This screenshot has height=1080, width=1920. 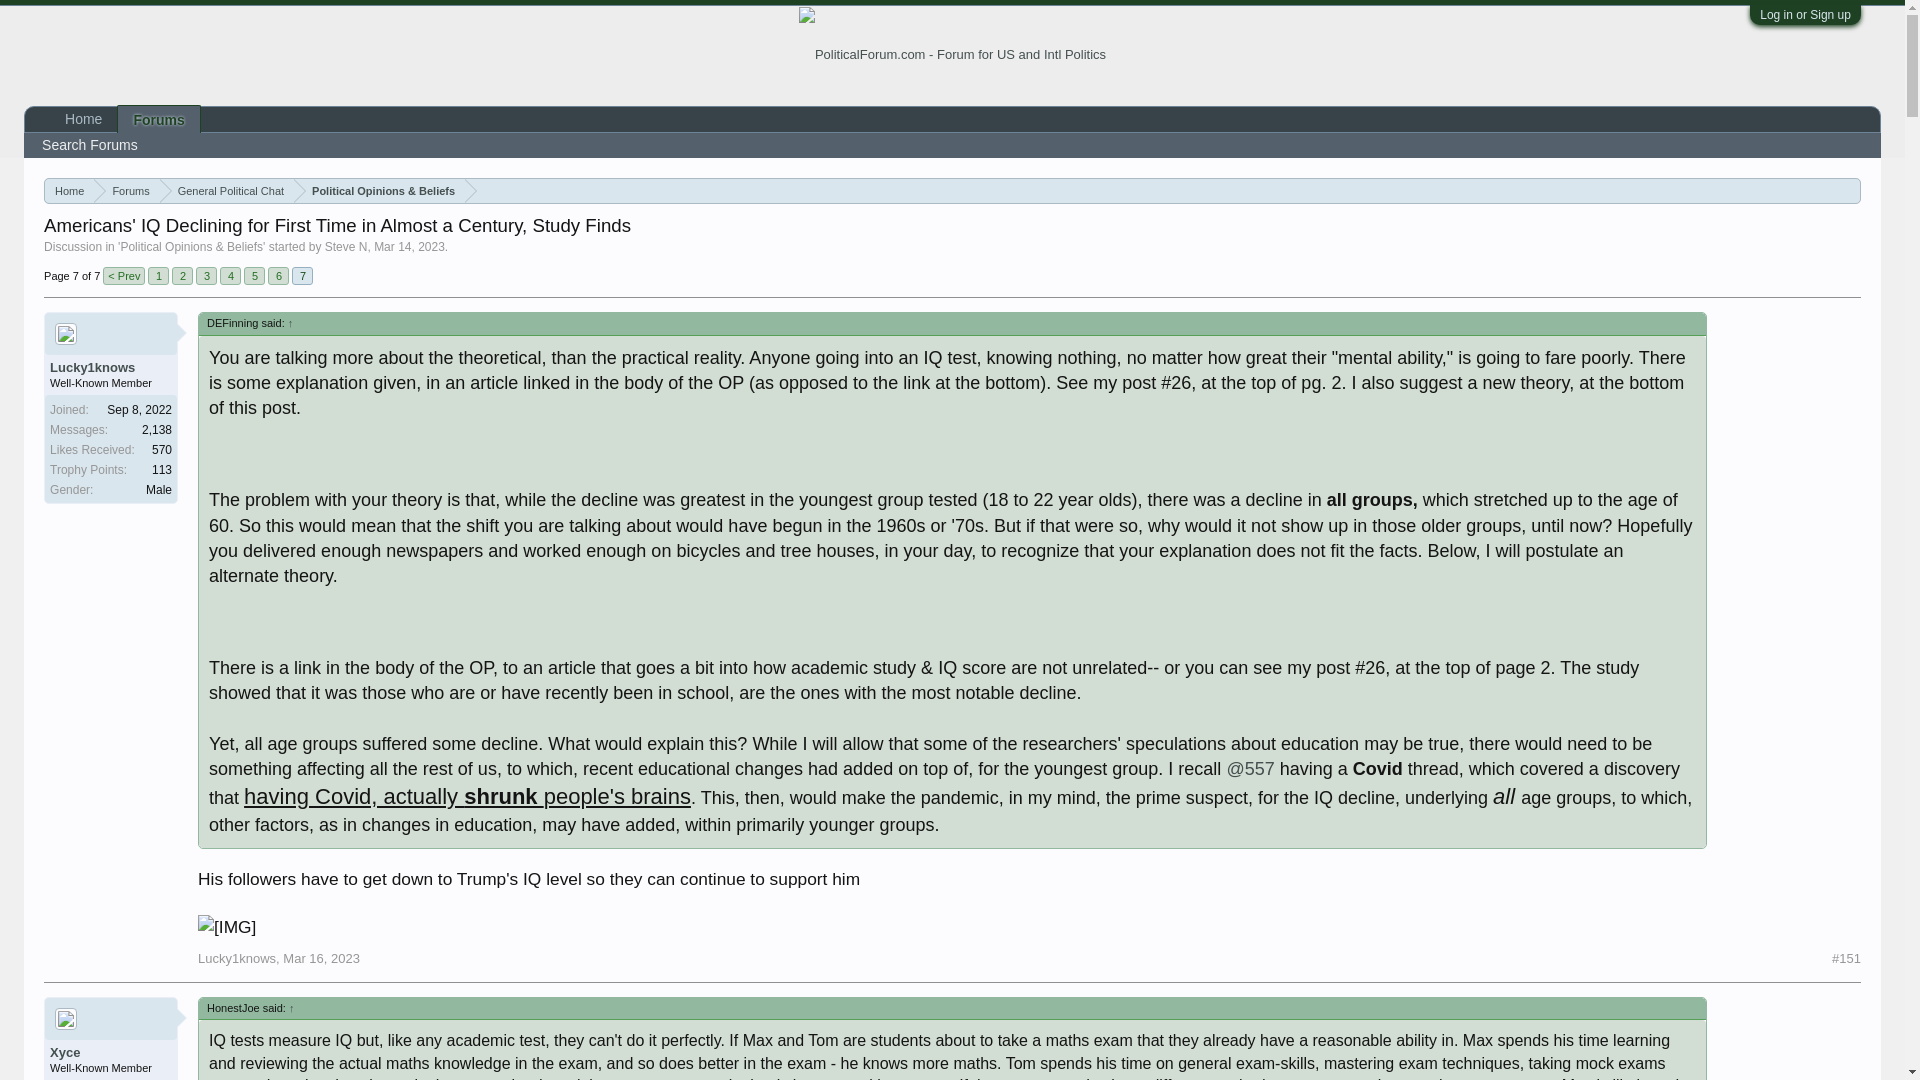 What do you see at coordinates (69, 192) in the screenshot?
I see `Home` at bounding box center [69, 192].